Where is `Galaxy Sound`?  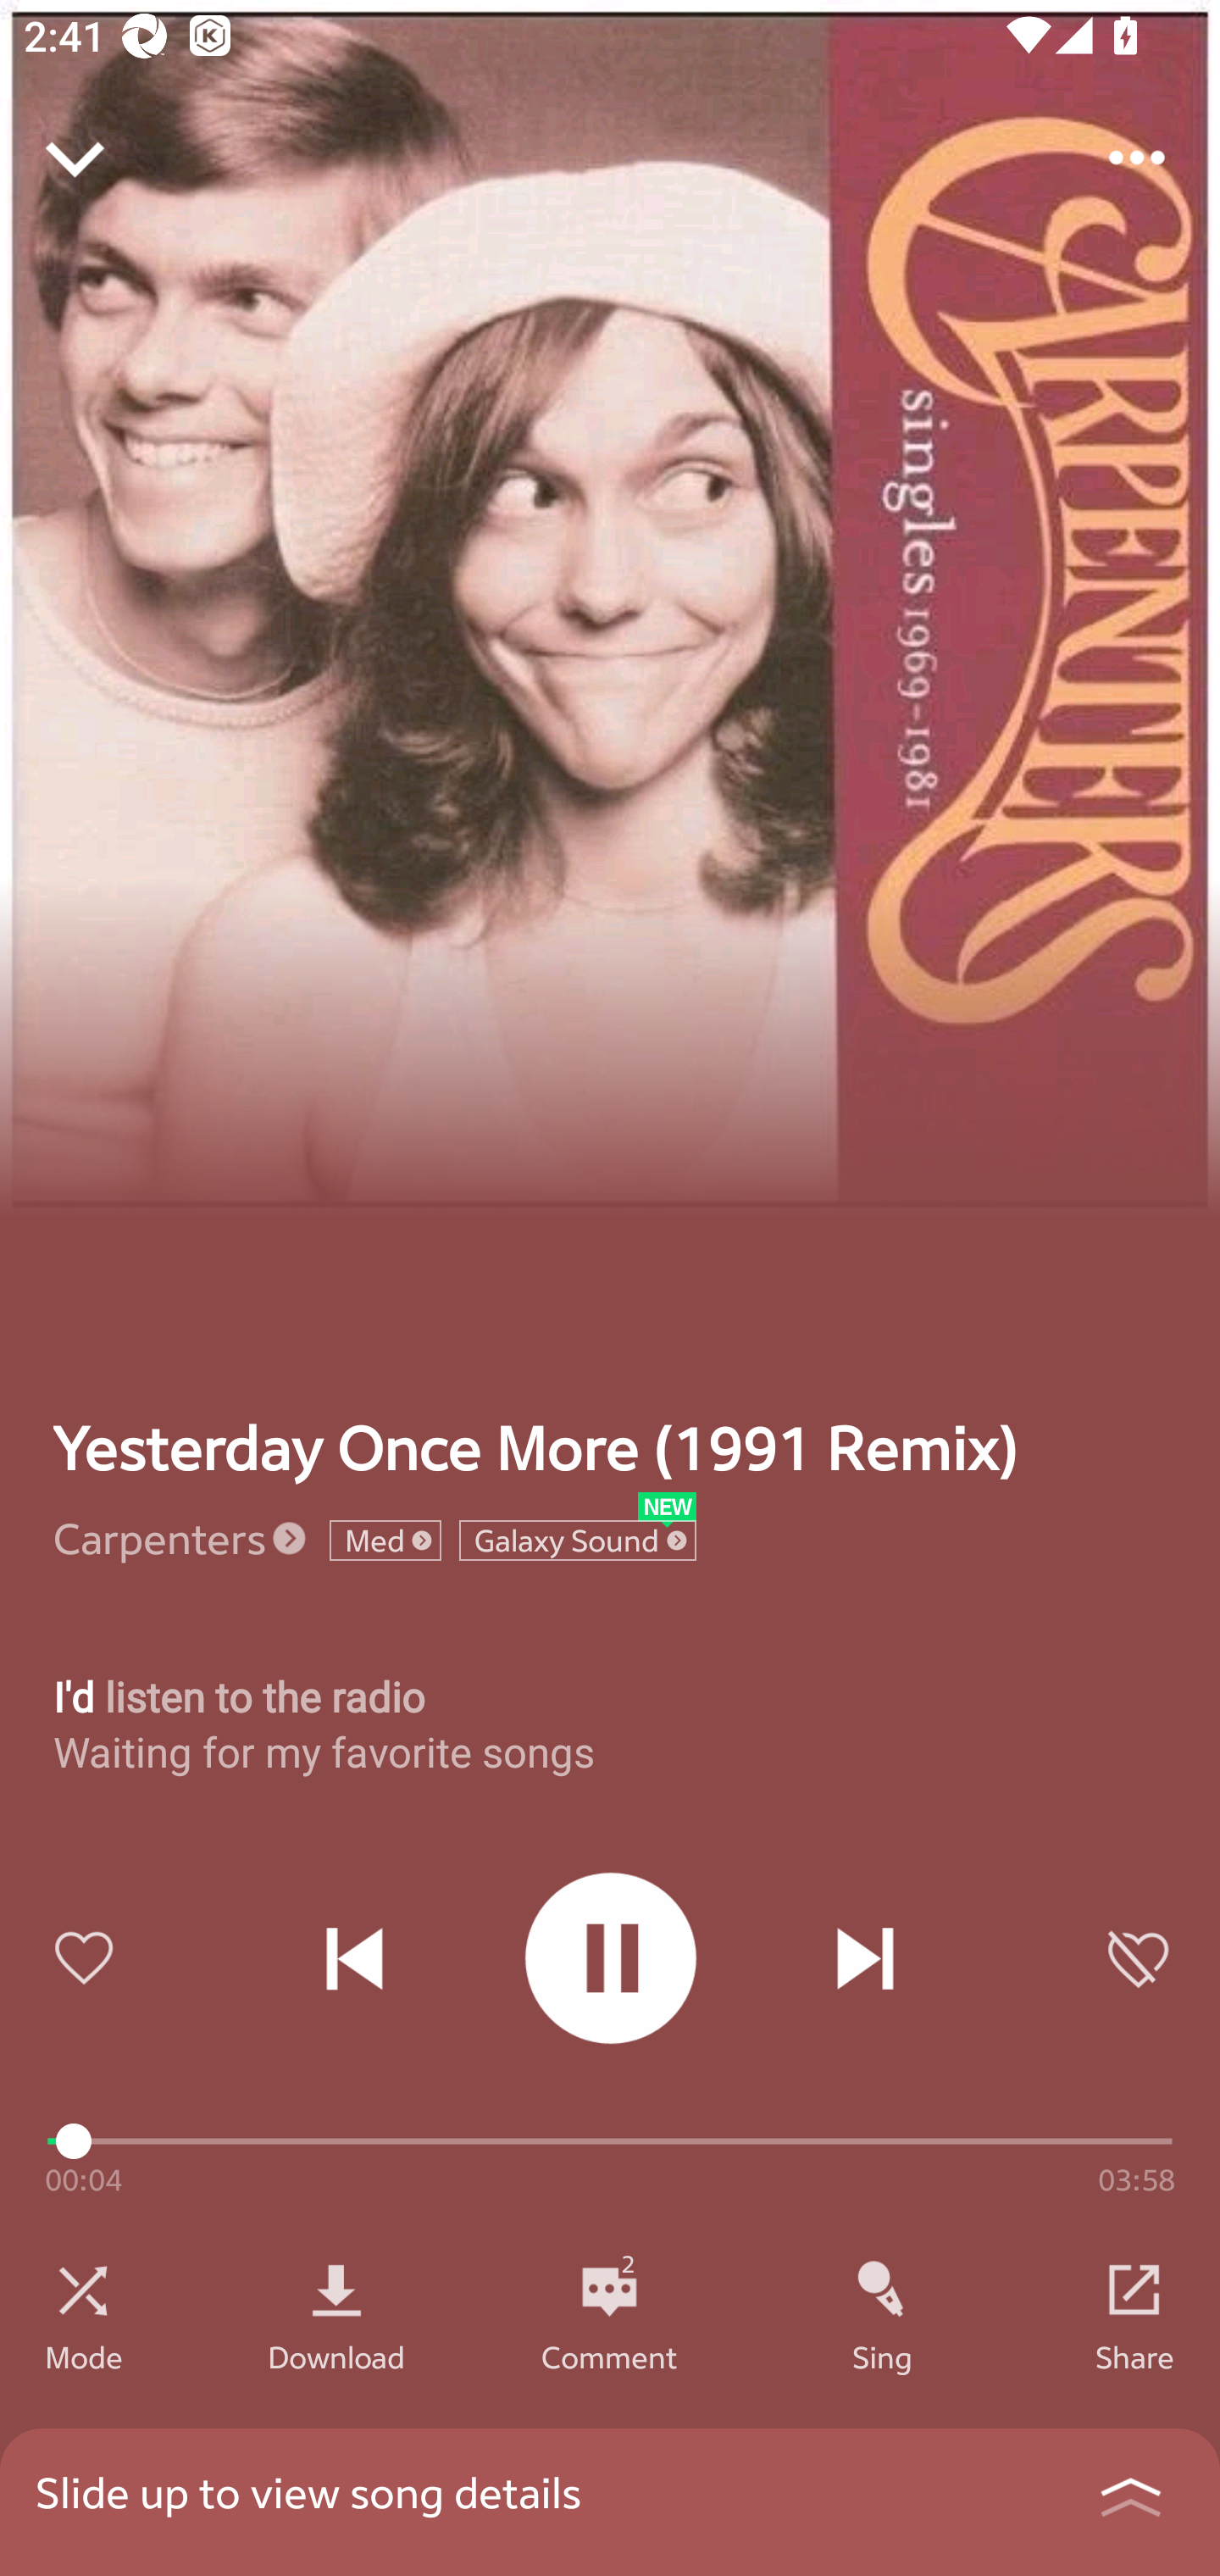
Galaxy Sound is located at coordinates (578, 1541).